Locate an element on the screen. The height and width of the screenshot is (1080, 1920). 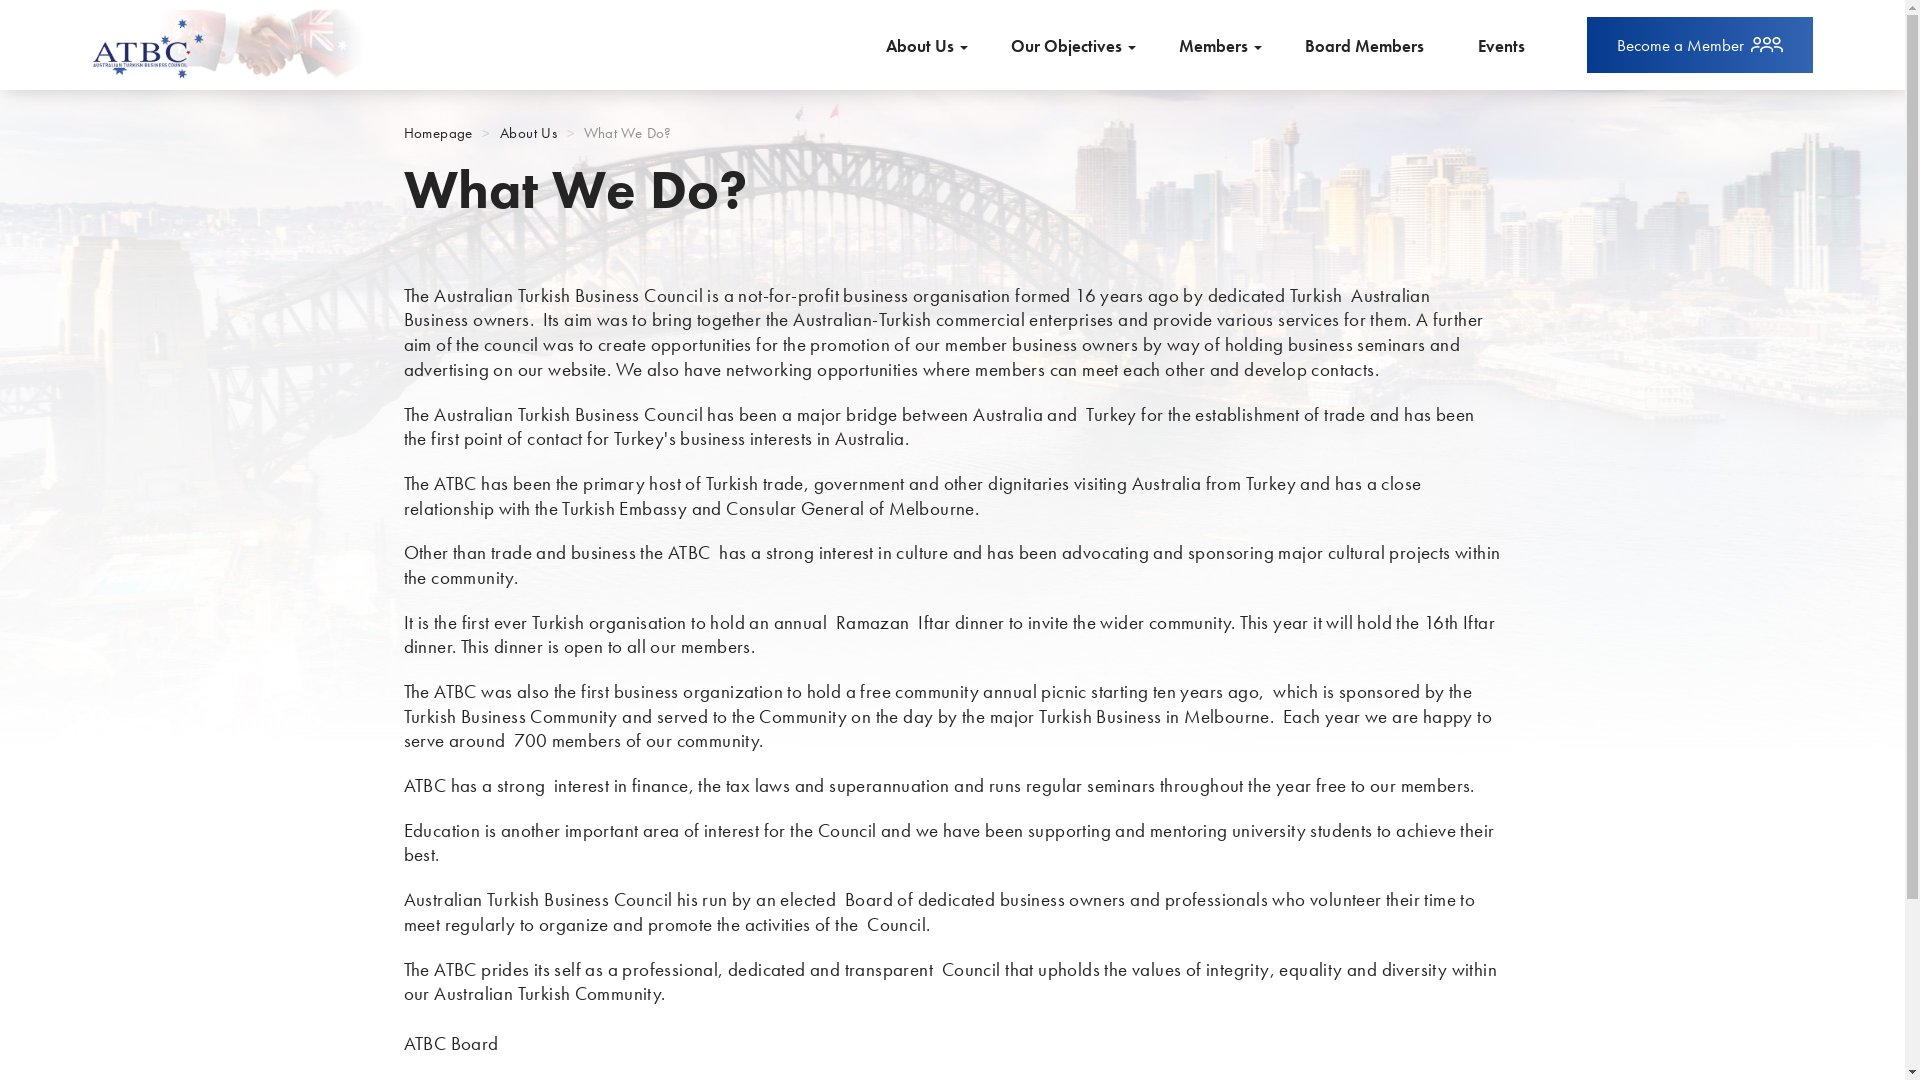
About Us is located at coordinates (926, 45).